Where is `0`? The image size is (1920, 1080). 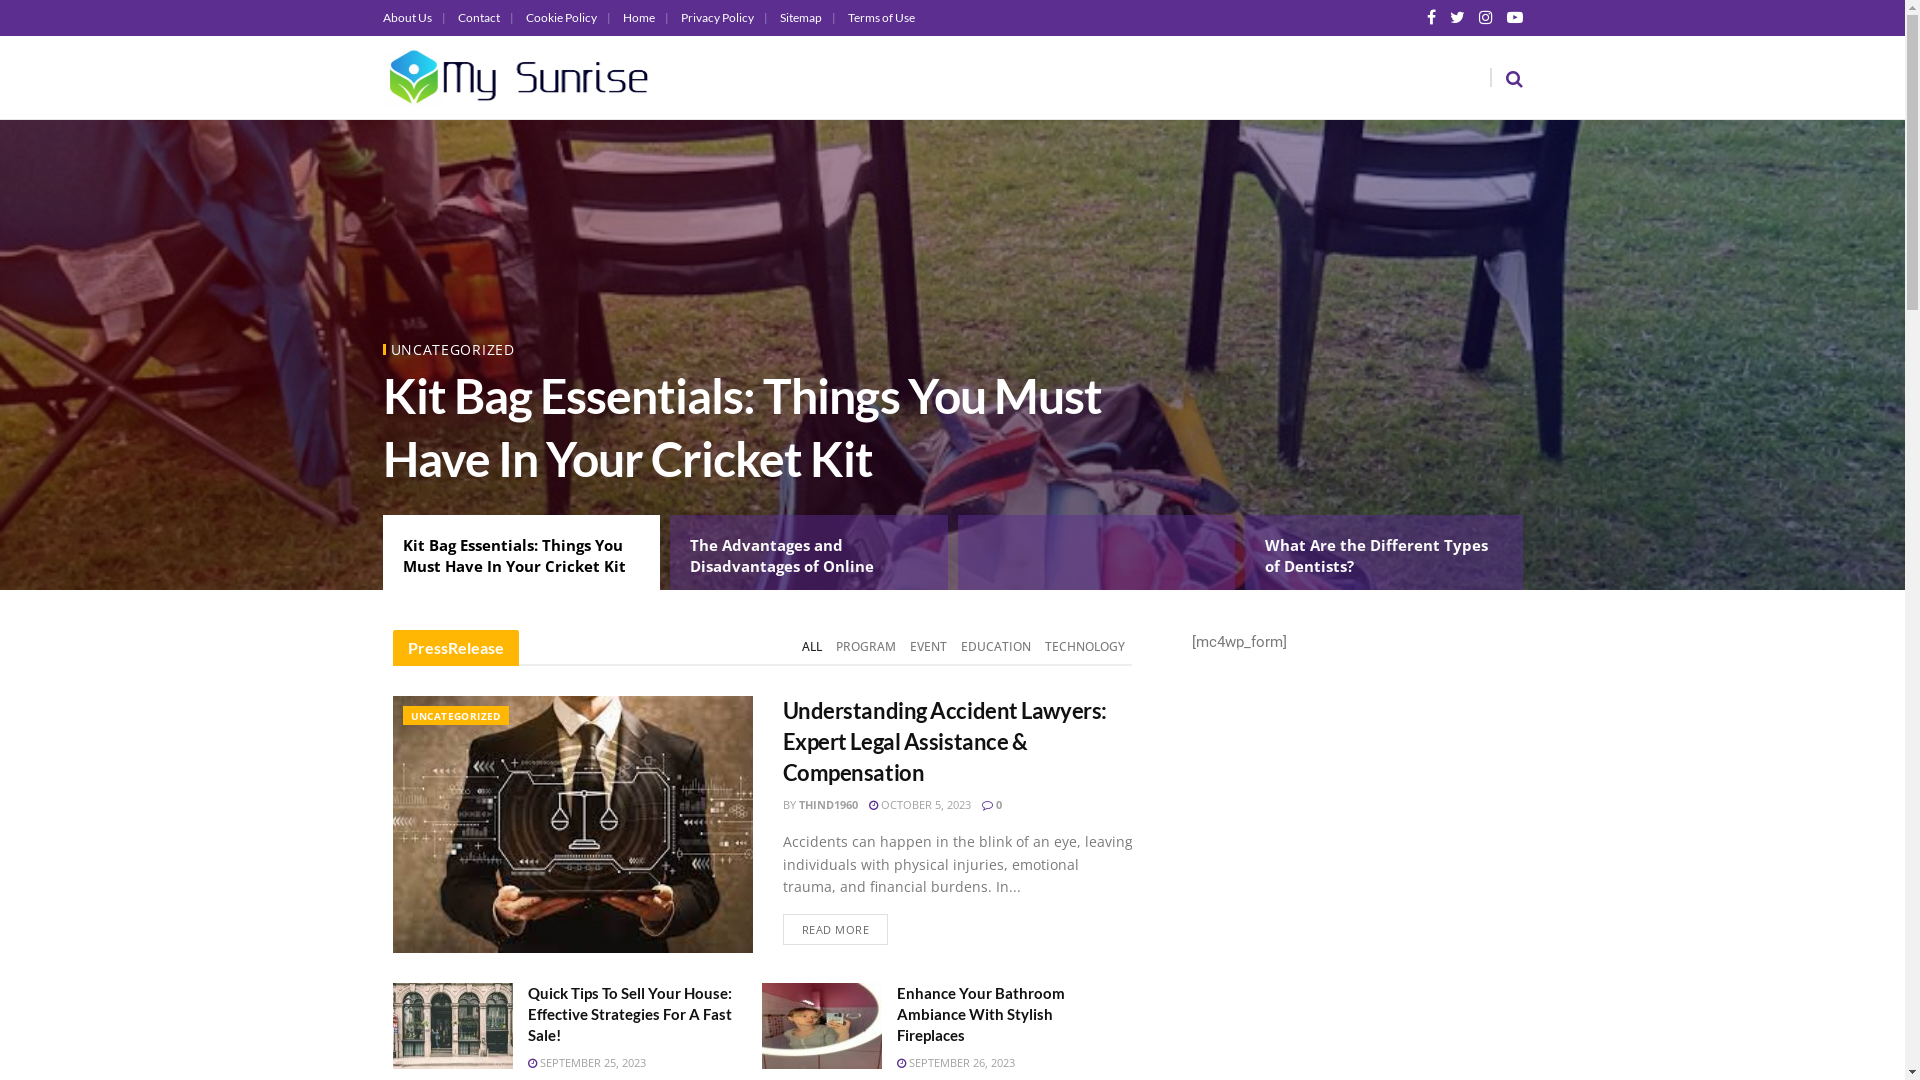
0 is located at coordinates (992, 804).